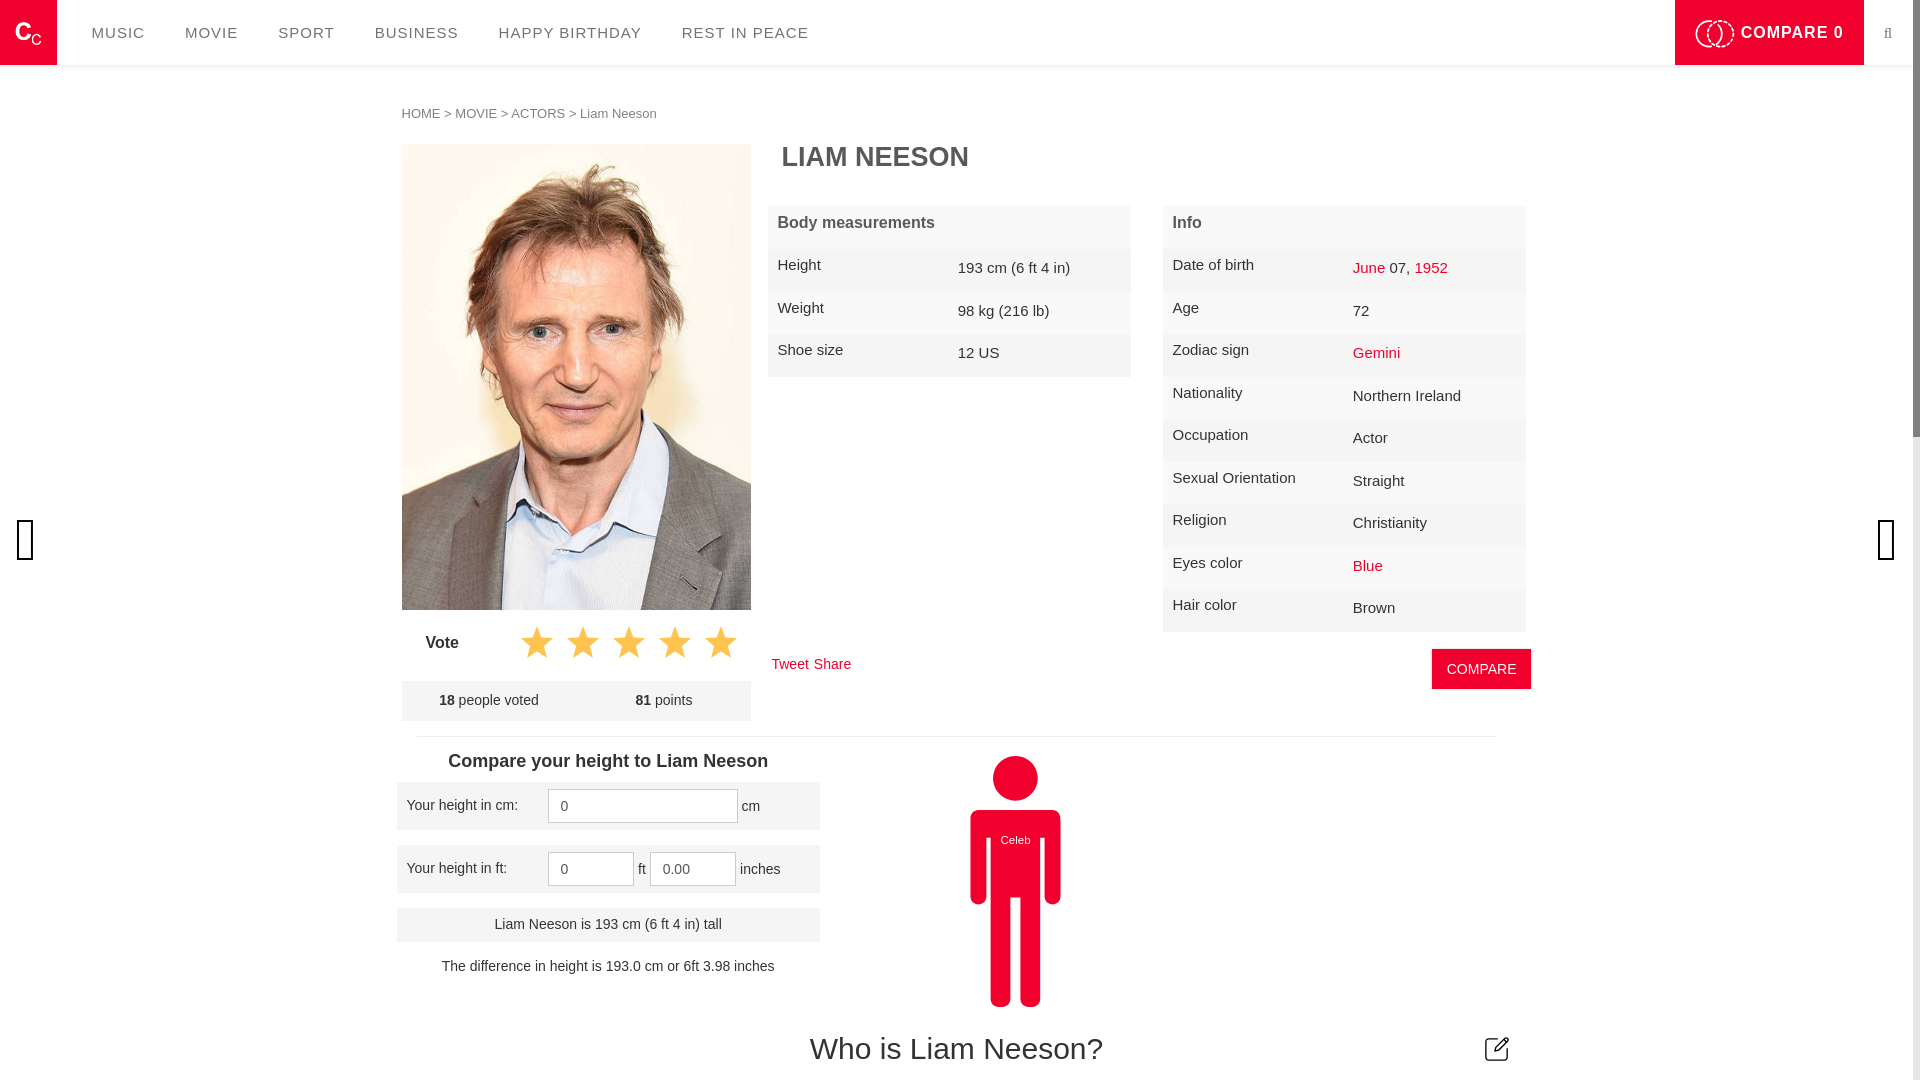 The height and width of the screenshot is (1080, 1920). Describe the element at coordinates (421, 112) in the screenshot. I see `HOME` at that location.